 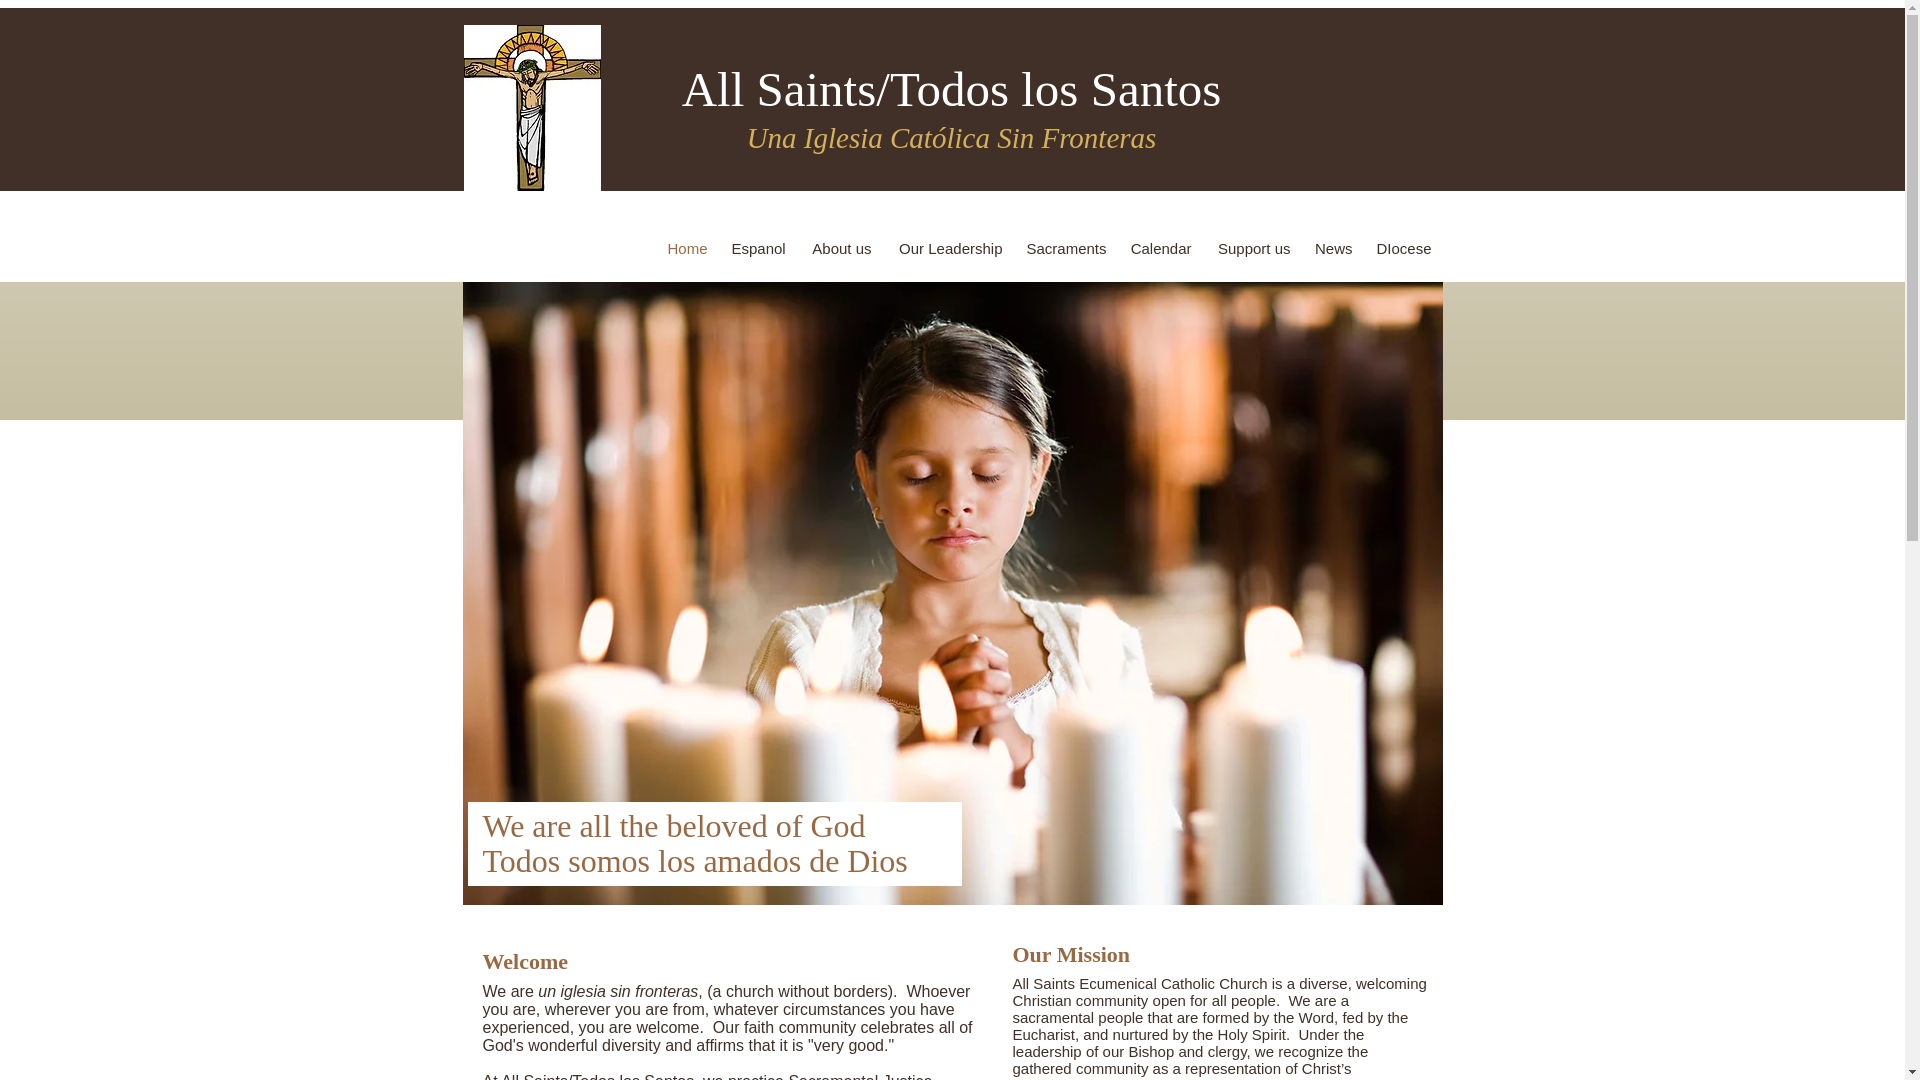 What do you see at coordinates (1402, 248) in the screenshot?
I see `DIocese` at bounding box center [1402, 248].